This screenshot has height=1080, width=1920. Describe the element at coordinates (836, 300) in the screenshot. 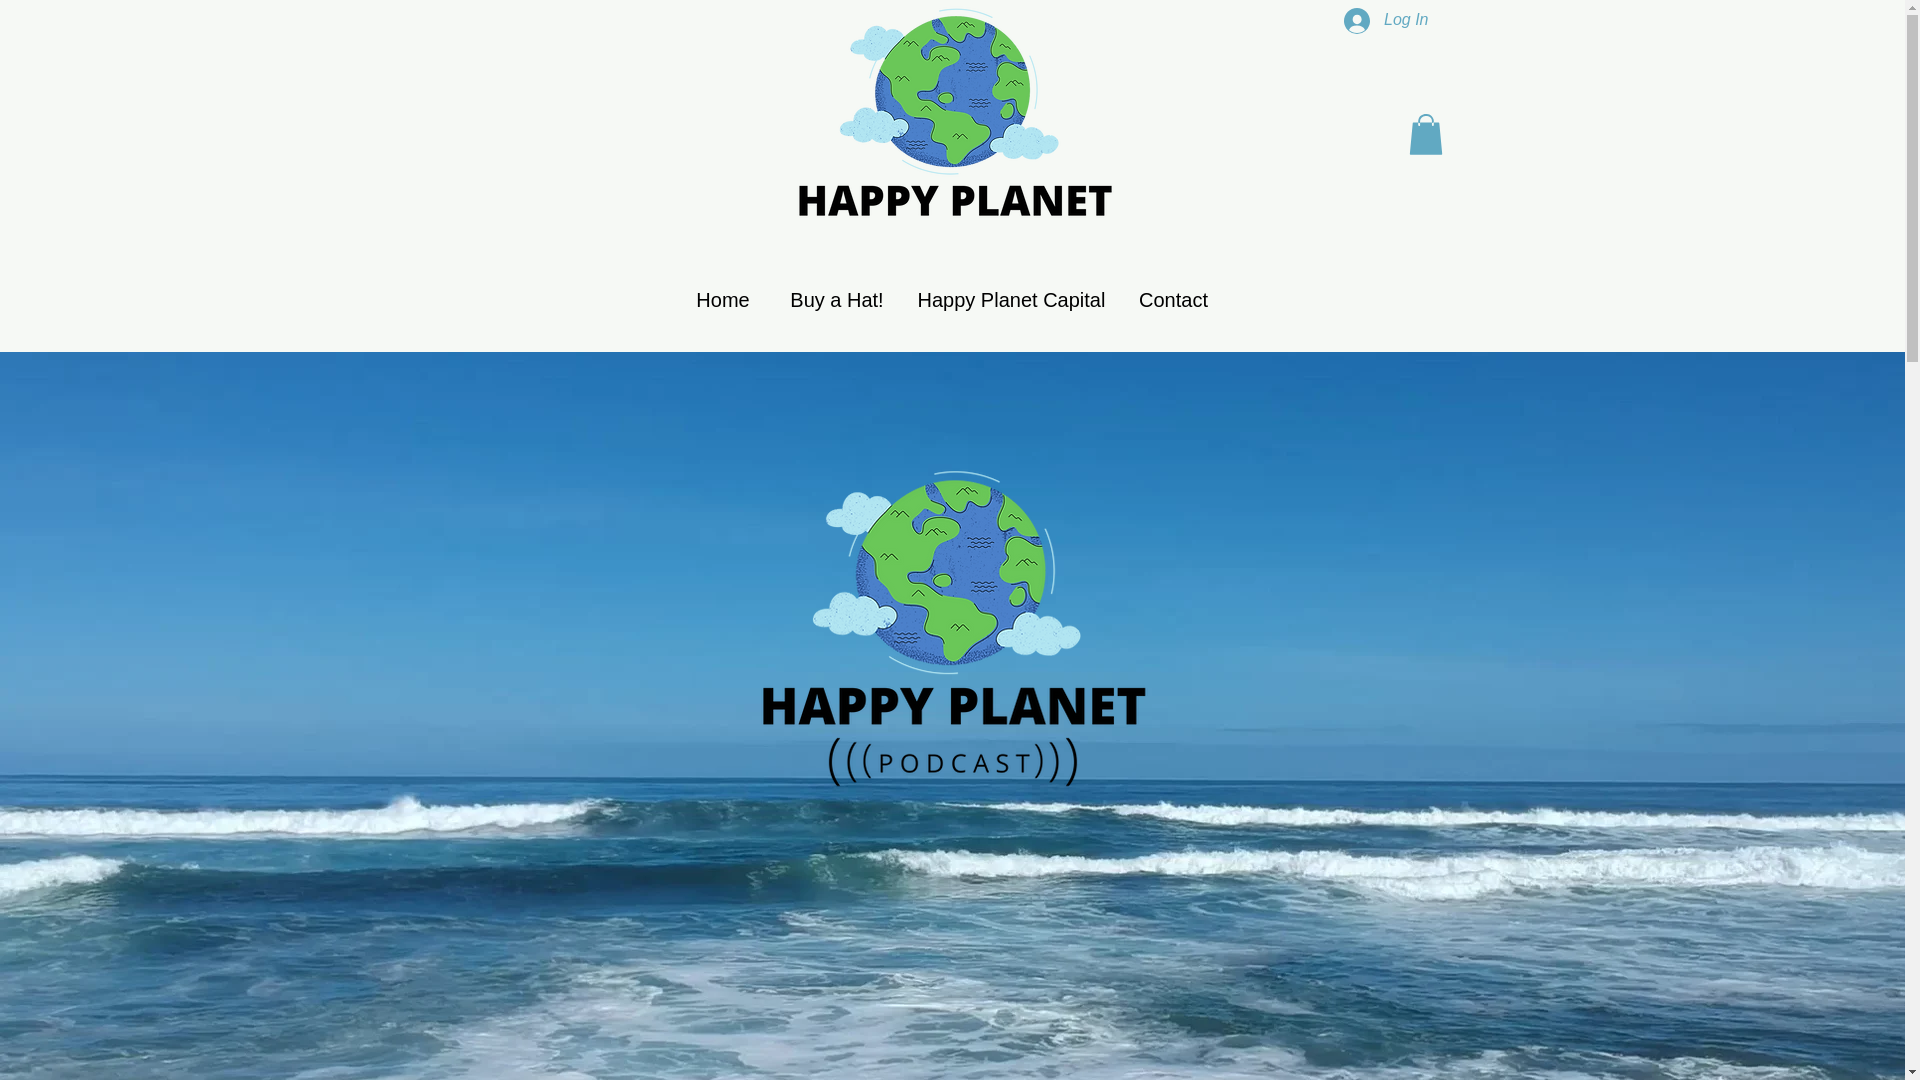

I see `Buy a Hat!` at that location.